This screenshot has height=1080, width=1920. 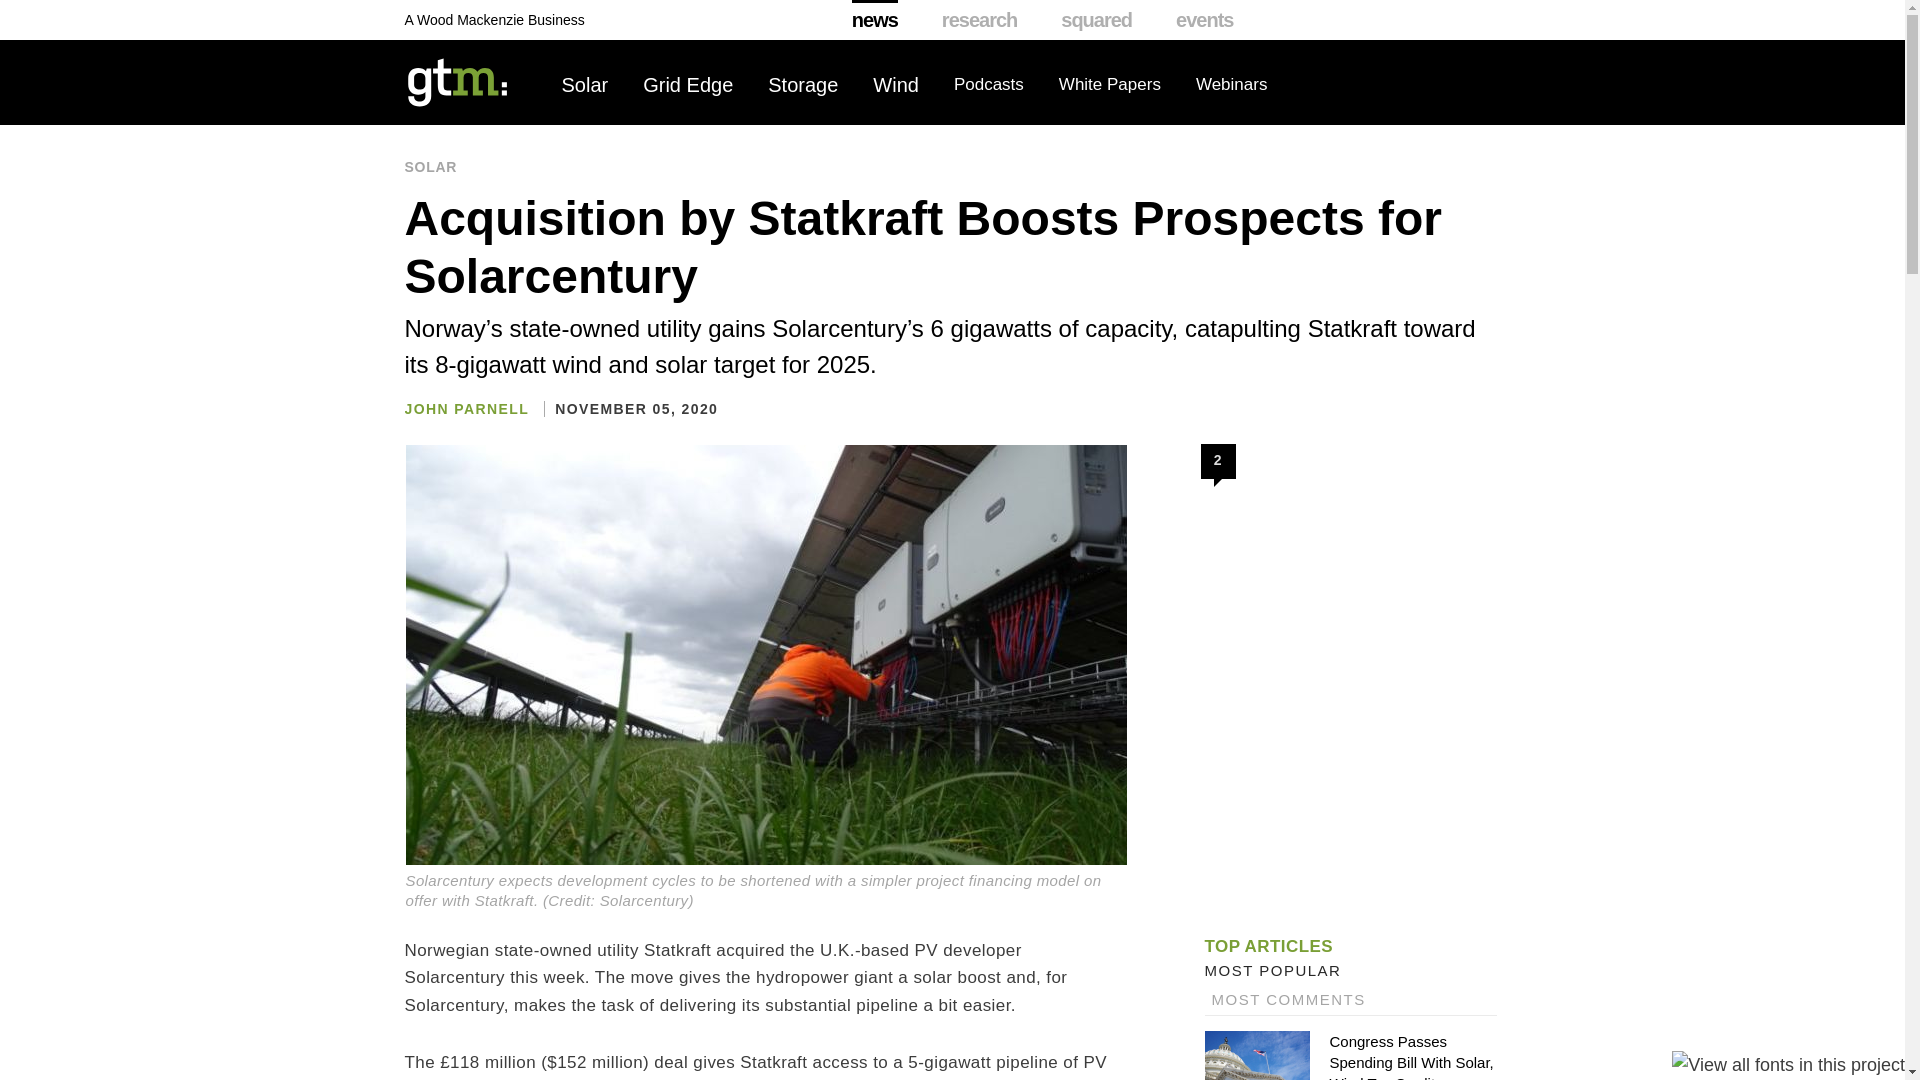 What do you see at coordinates (988, 85) in the screenshot?
I see `Podcasts` at bounding box center [988, 85].